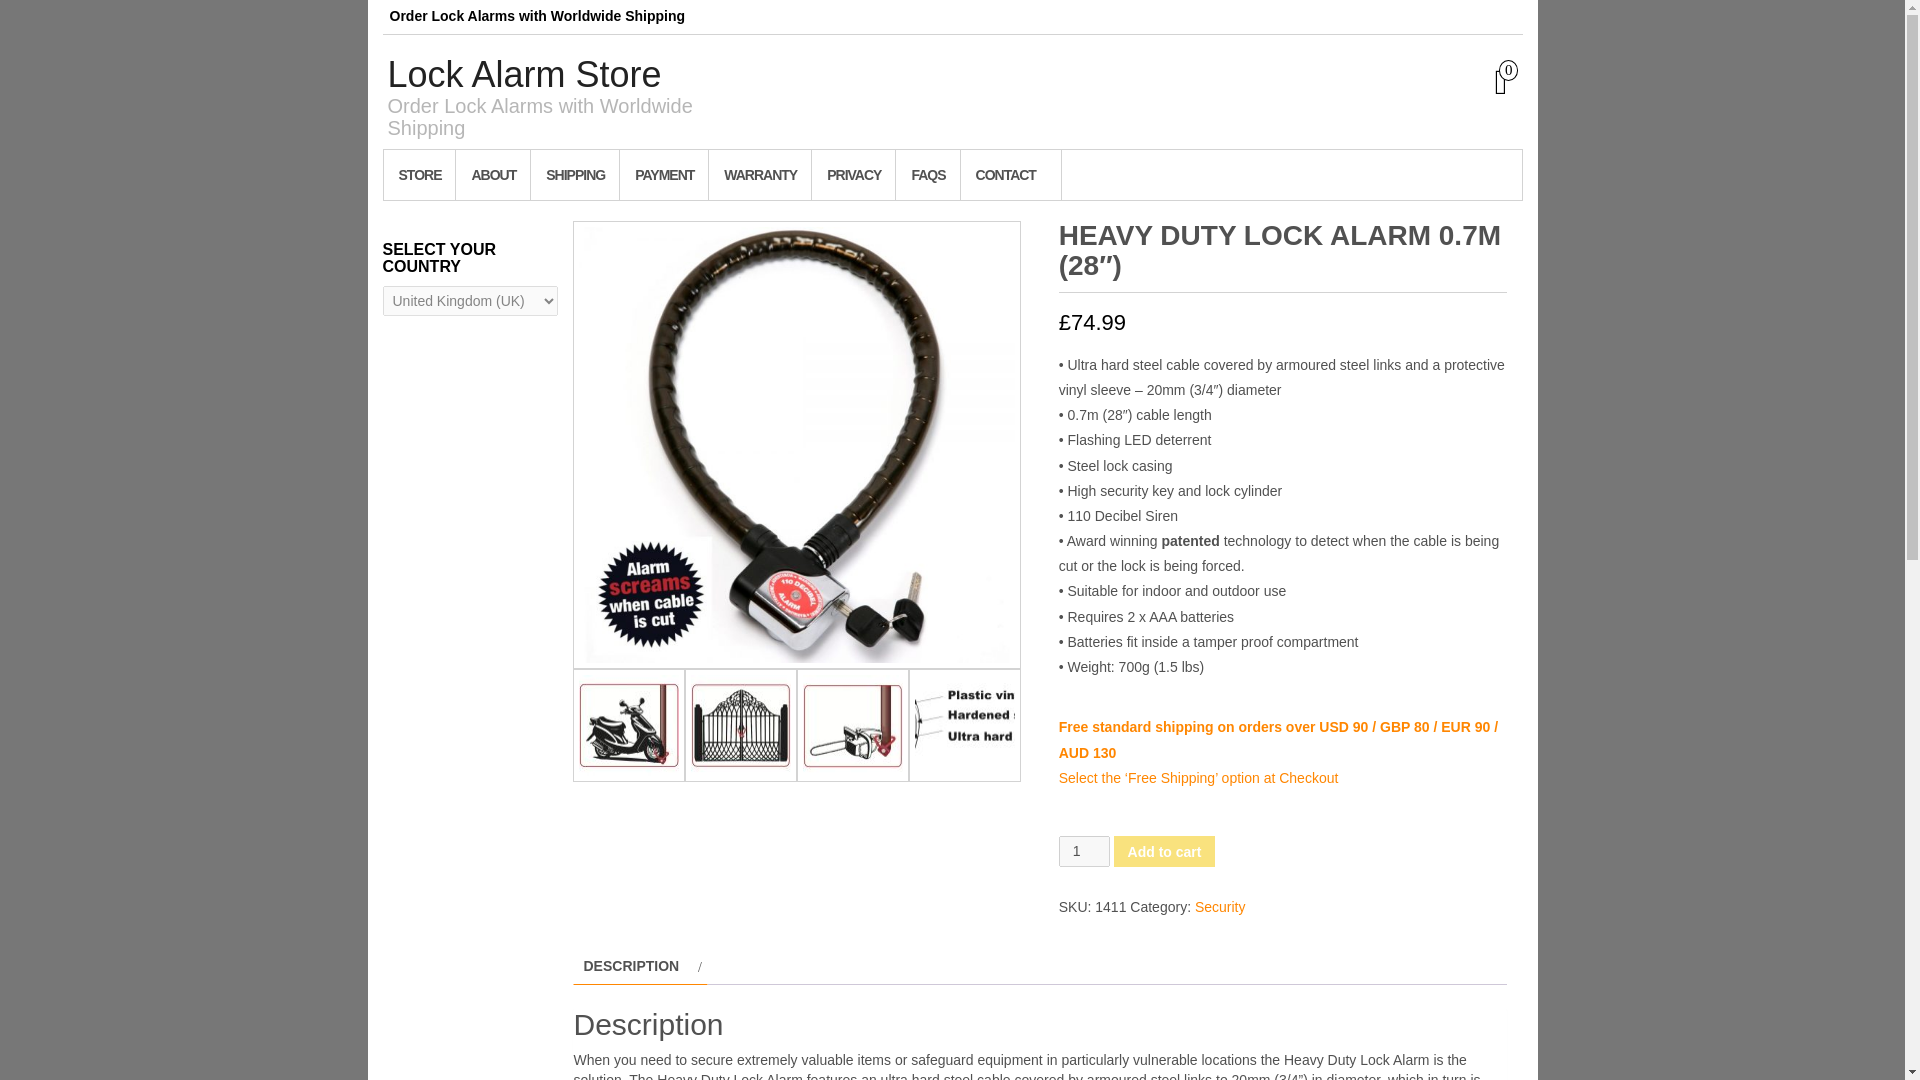 This screenshot has width=1920, height=1080. I want to click on WARRANTY, so click(760, 174).